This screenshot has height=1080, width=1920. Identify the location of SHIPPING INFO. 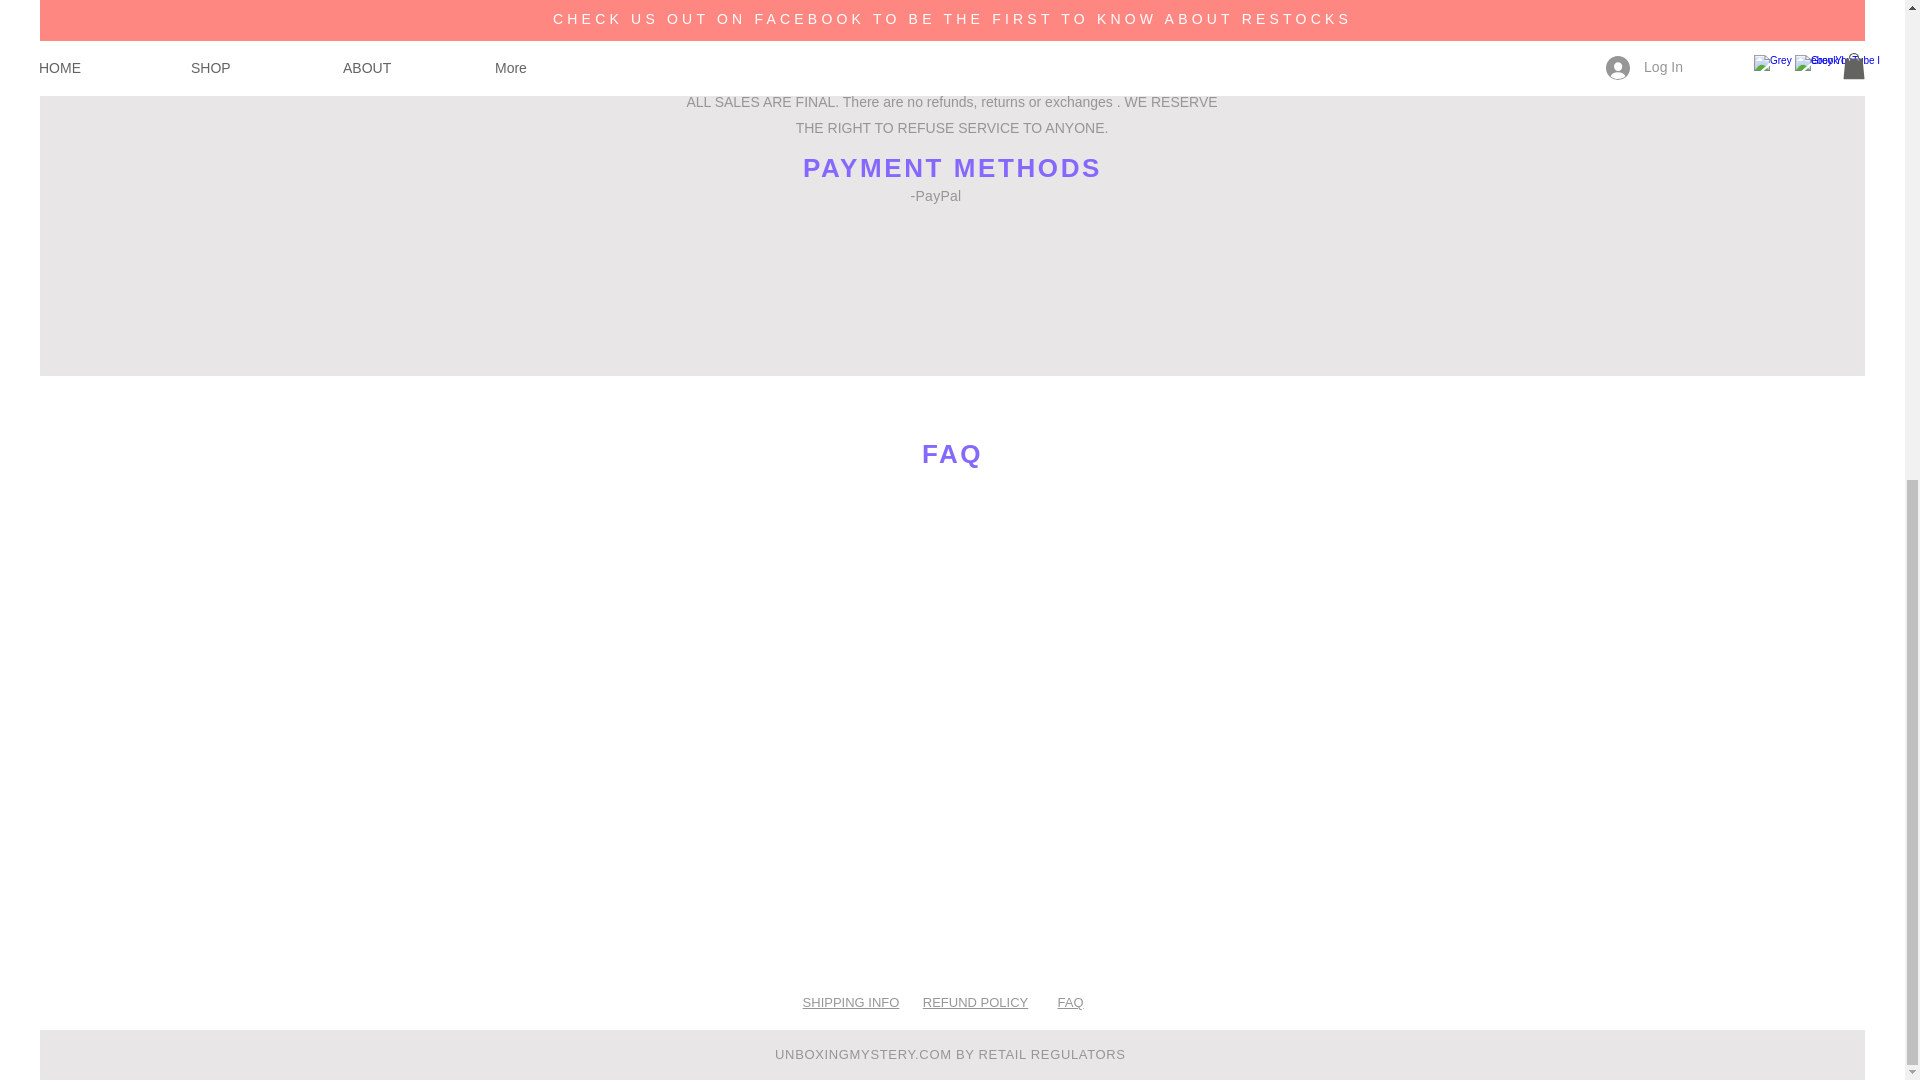
(851, 1002).